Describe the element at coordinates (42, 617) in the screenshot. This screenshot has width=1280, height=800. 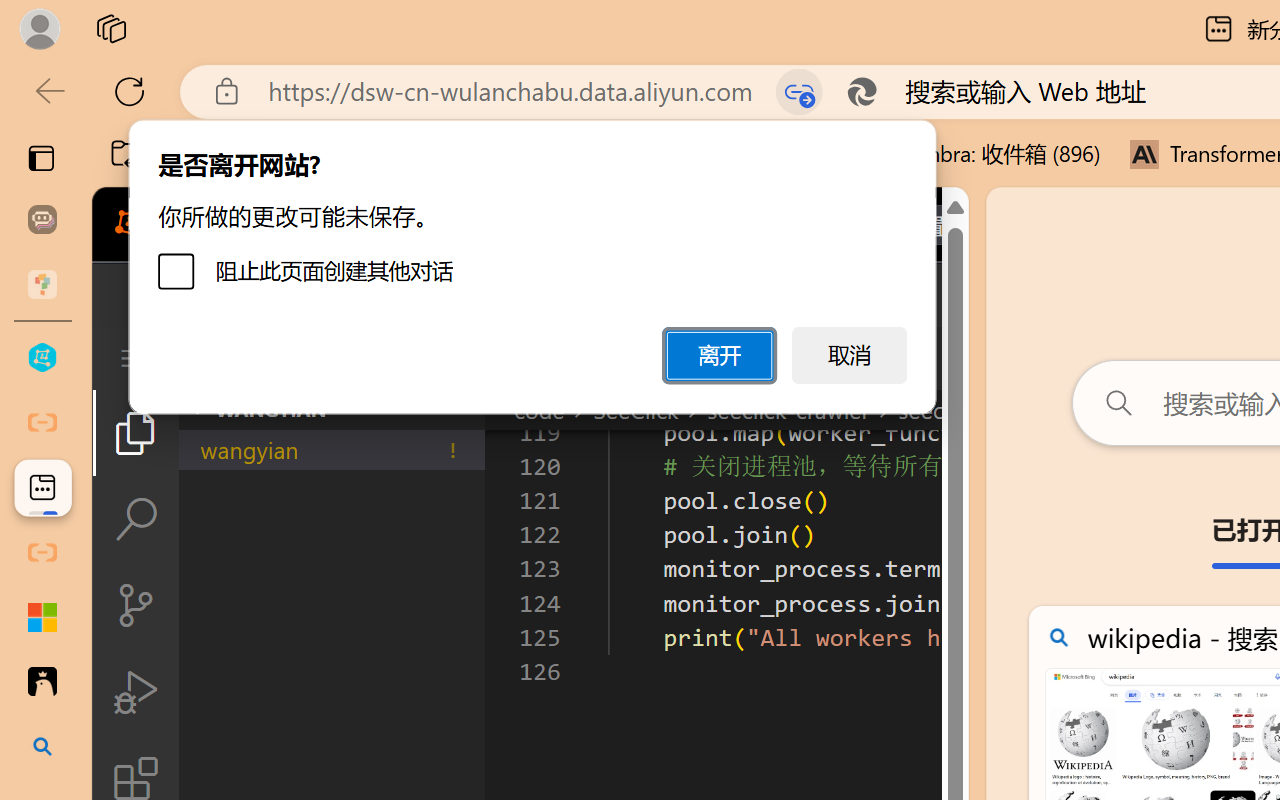
I see `Adjust indents and spacing - Microsoft Support` at that location.